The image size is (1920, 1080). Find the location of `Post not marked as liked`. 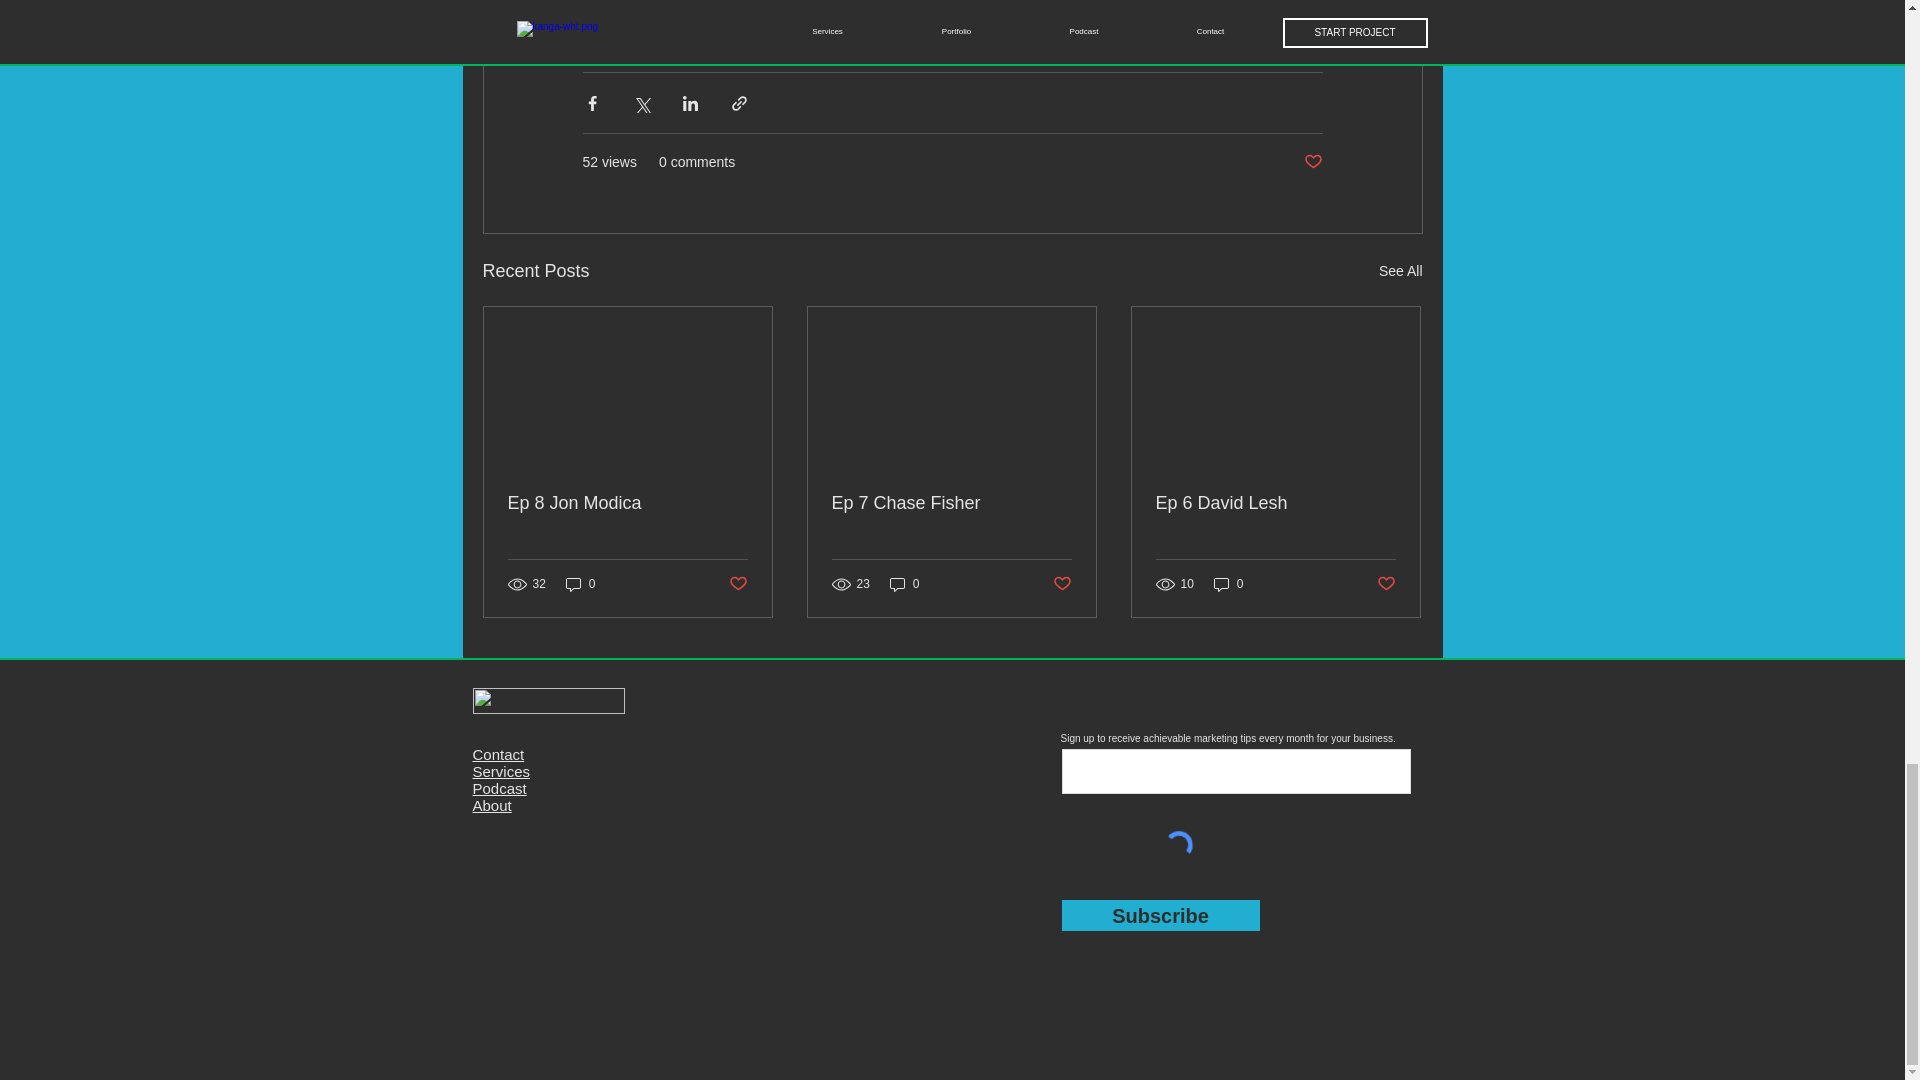

Post not marked as liked is located at coordinates (1386, 584).